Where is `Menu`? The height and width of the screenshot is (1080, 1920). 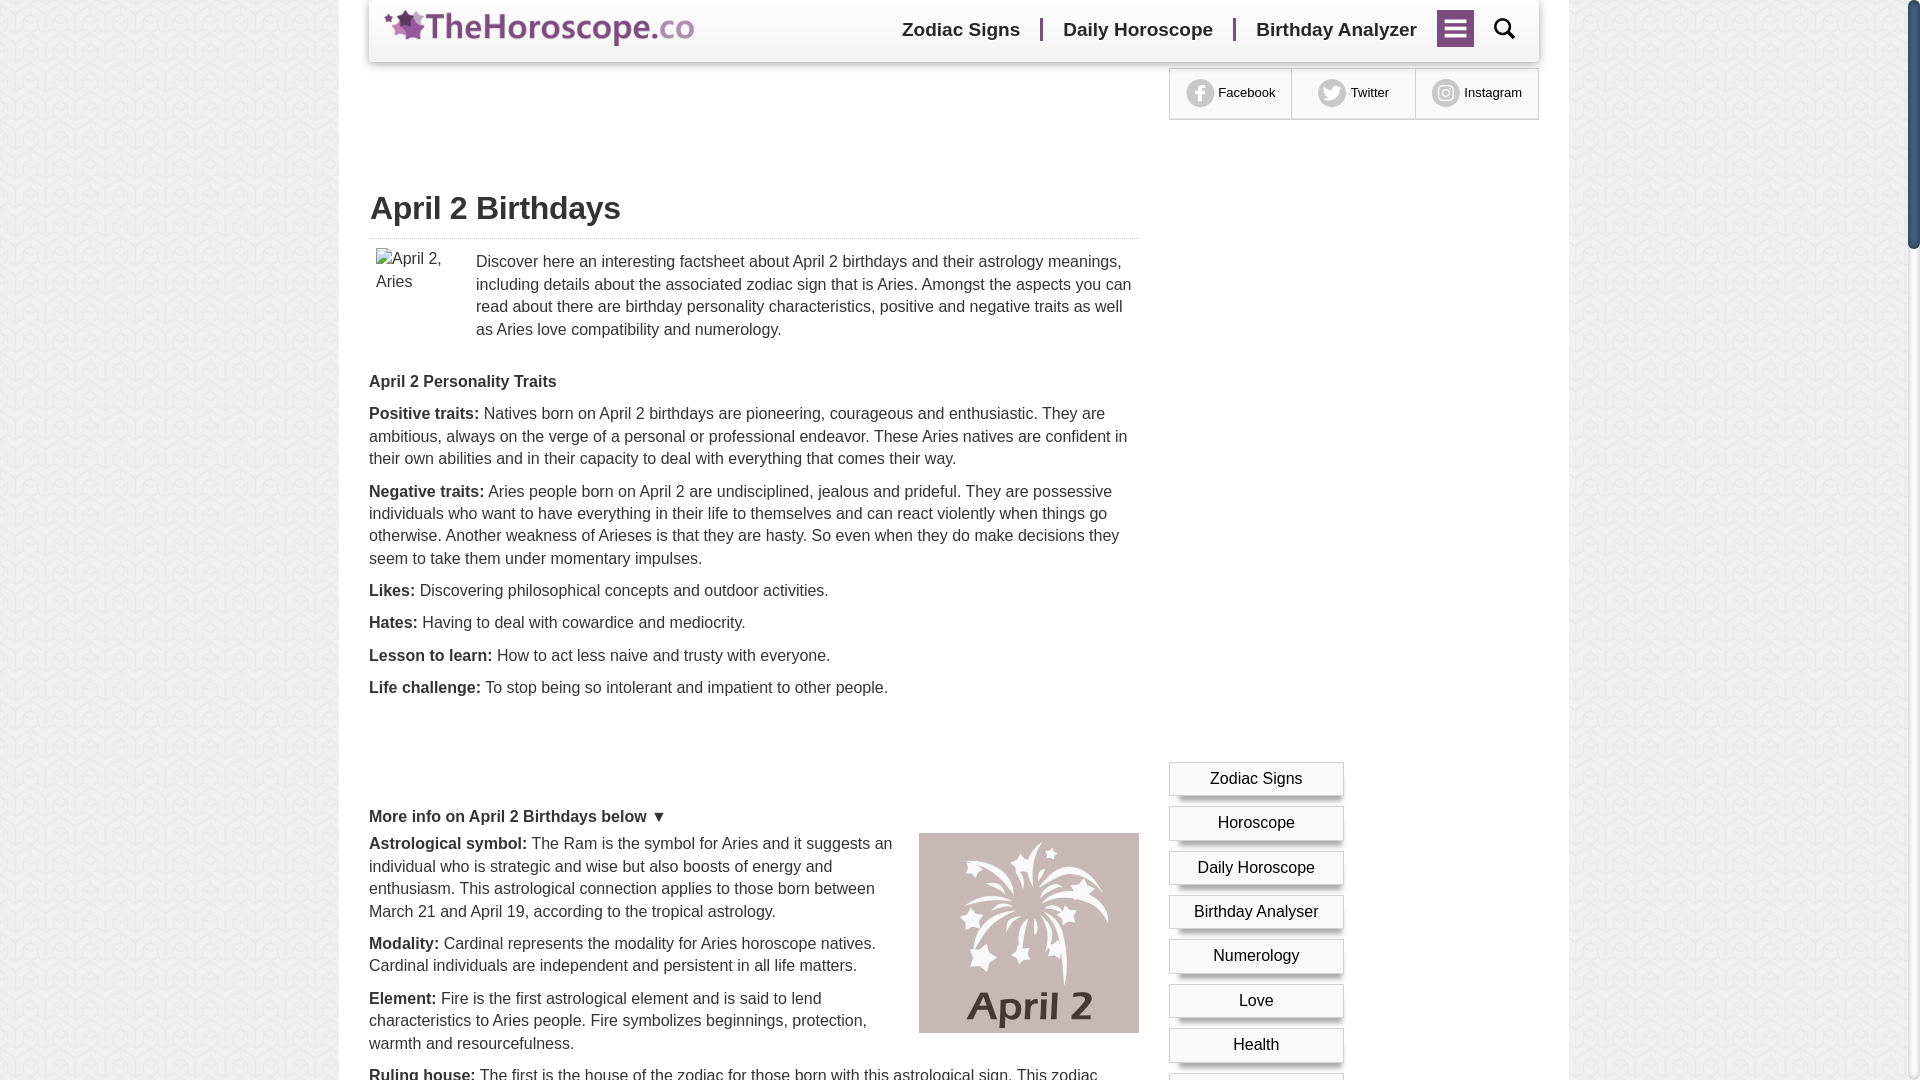 Menu is located at coordinates (1456, 21).